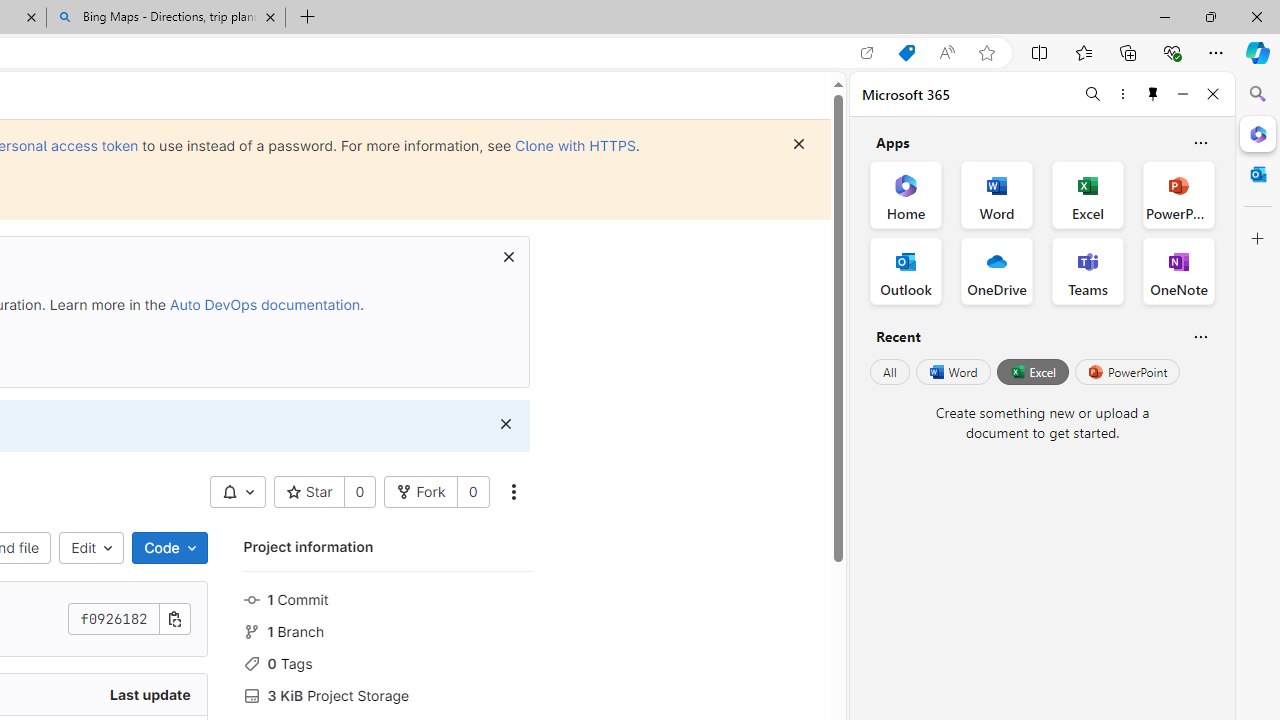 This screenshot has width=1280, height=720. What do you see at coordinates (996, 194) in the screenshot?
I see `Word Office App` at bounding box center [996, 194].